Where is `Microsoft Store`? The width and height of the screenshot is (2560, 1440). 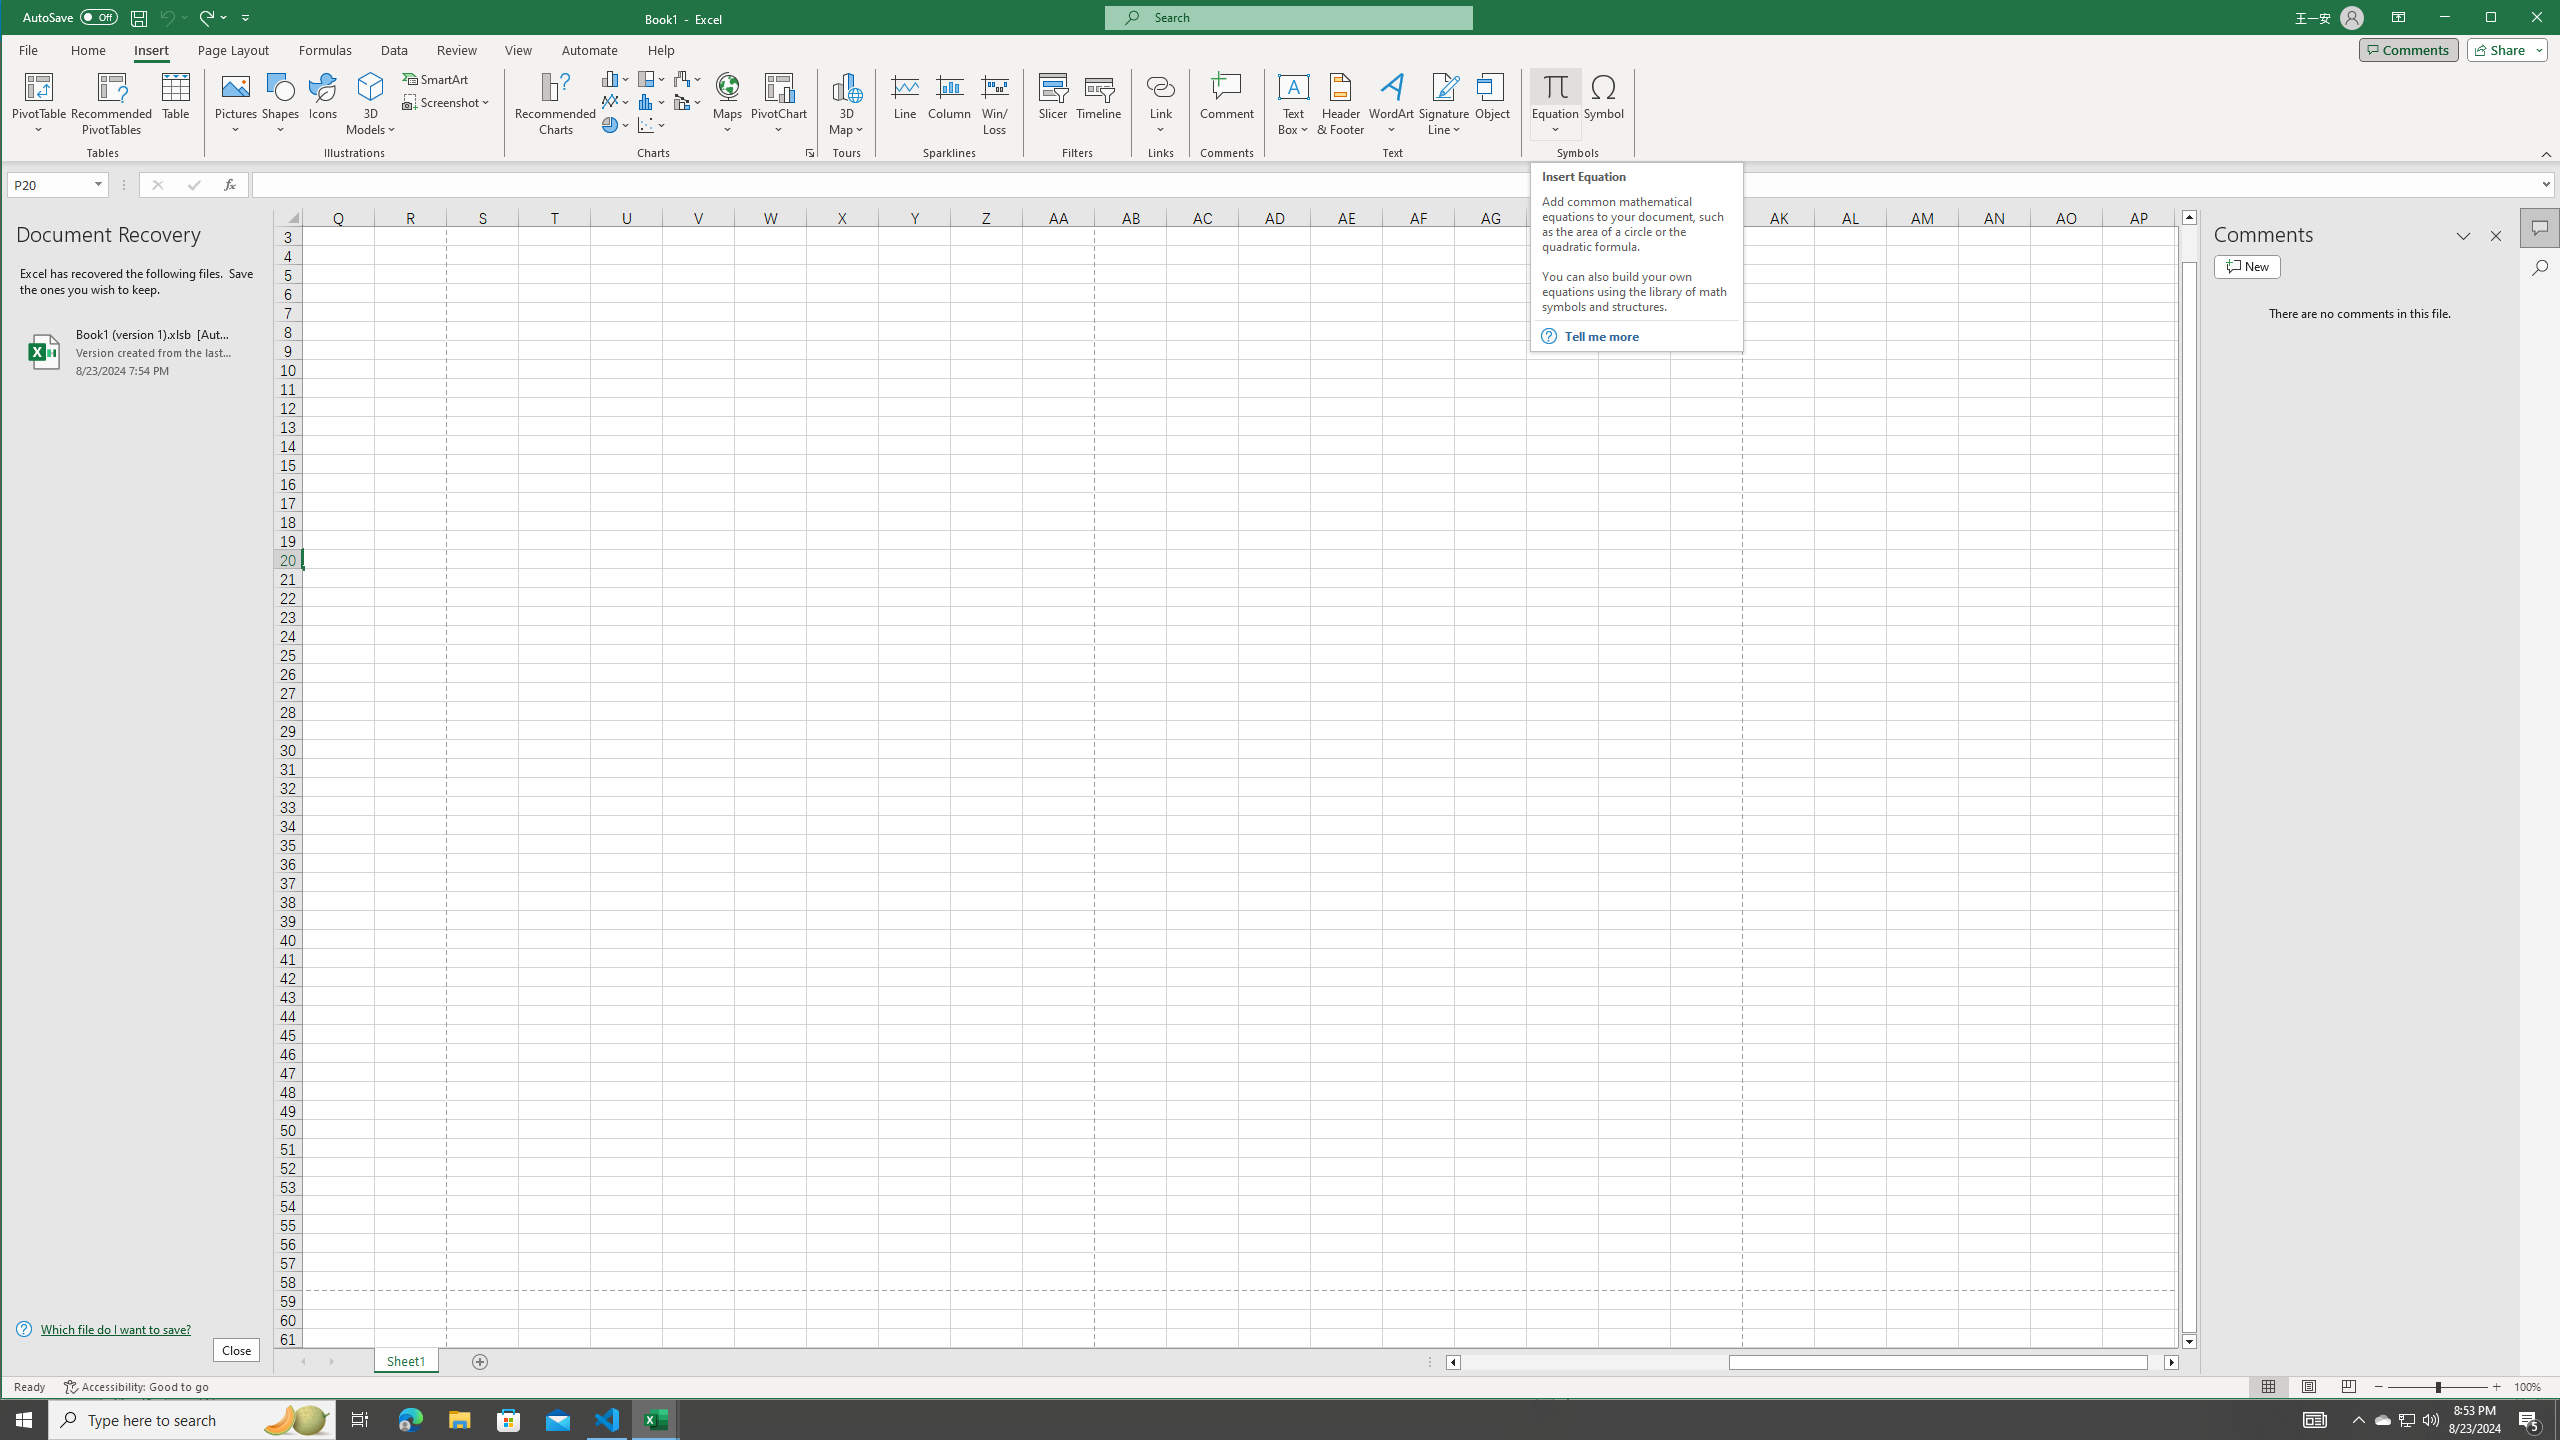
Microsoft Store is located at coordinates (2496, 236).